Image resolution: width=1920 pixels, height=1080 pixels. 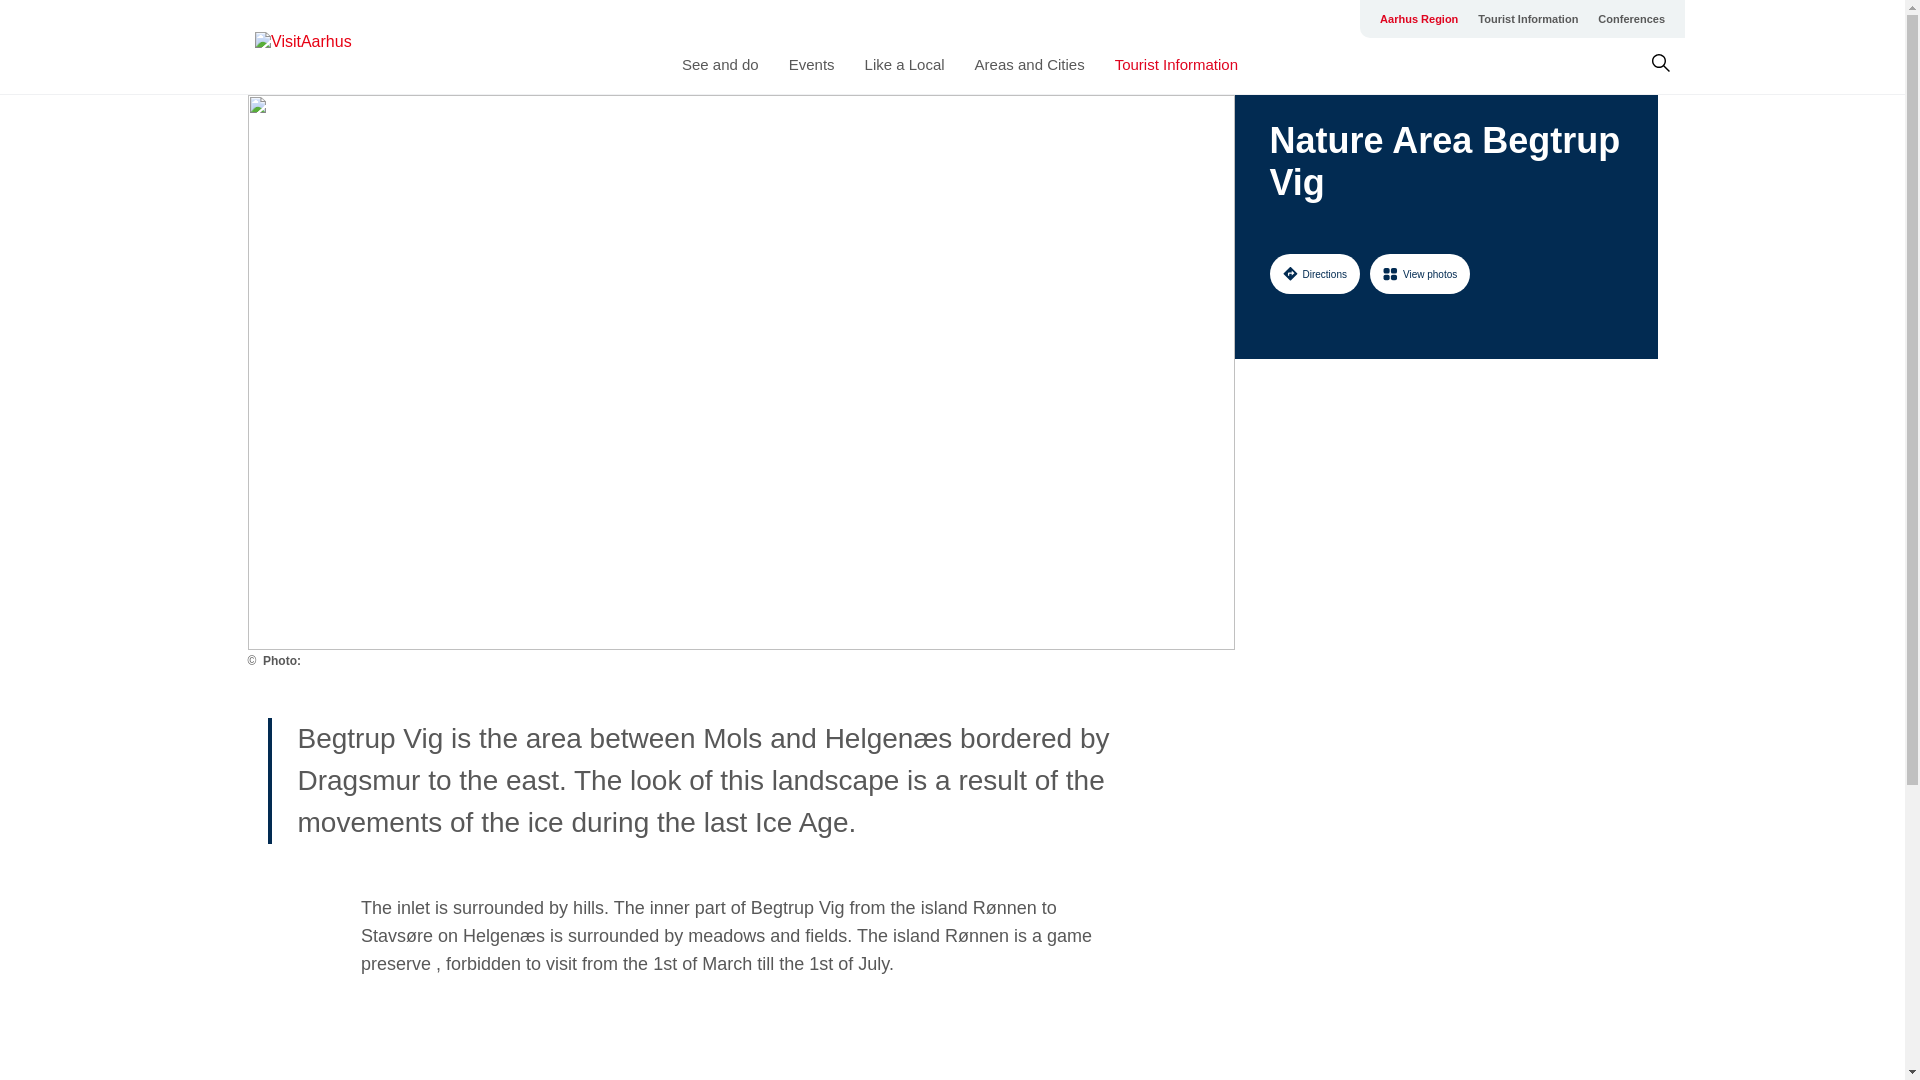 I want to click on Areas and Cities, so click(x=1030, y=64).